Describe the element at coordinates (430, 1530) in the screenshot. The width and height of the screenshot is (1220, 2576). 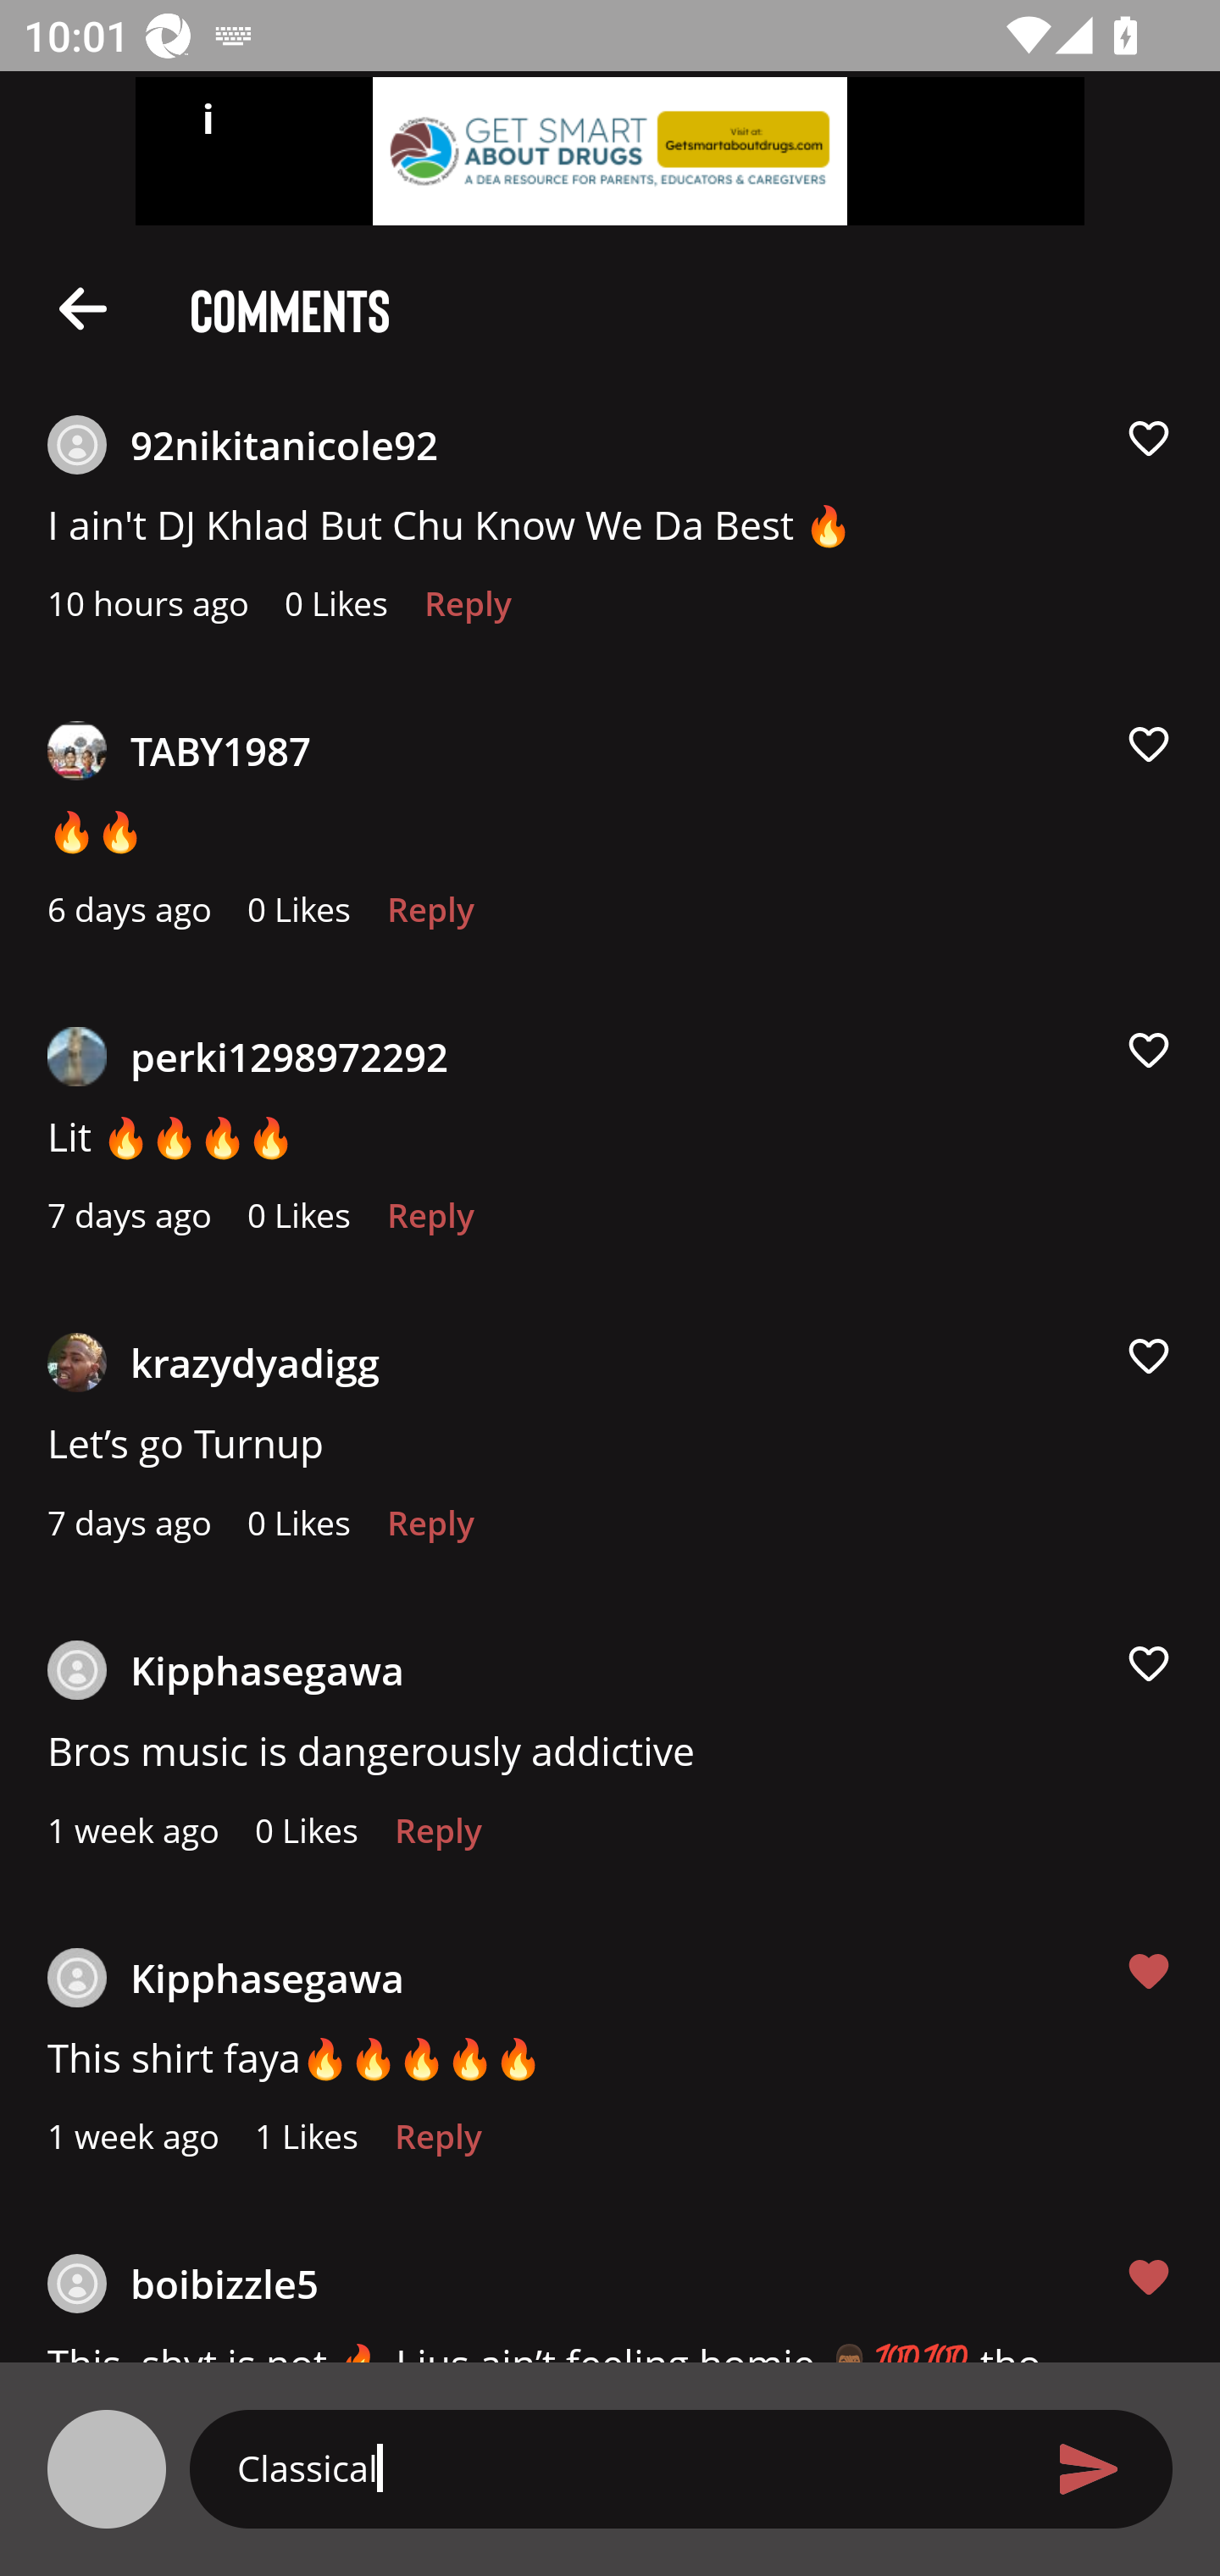
I see `Reply` at that location.